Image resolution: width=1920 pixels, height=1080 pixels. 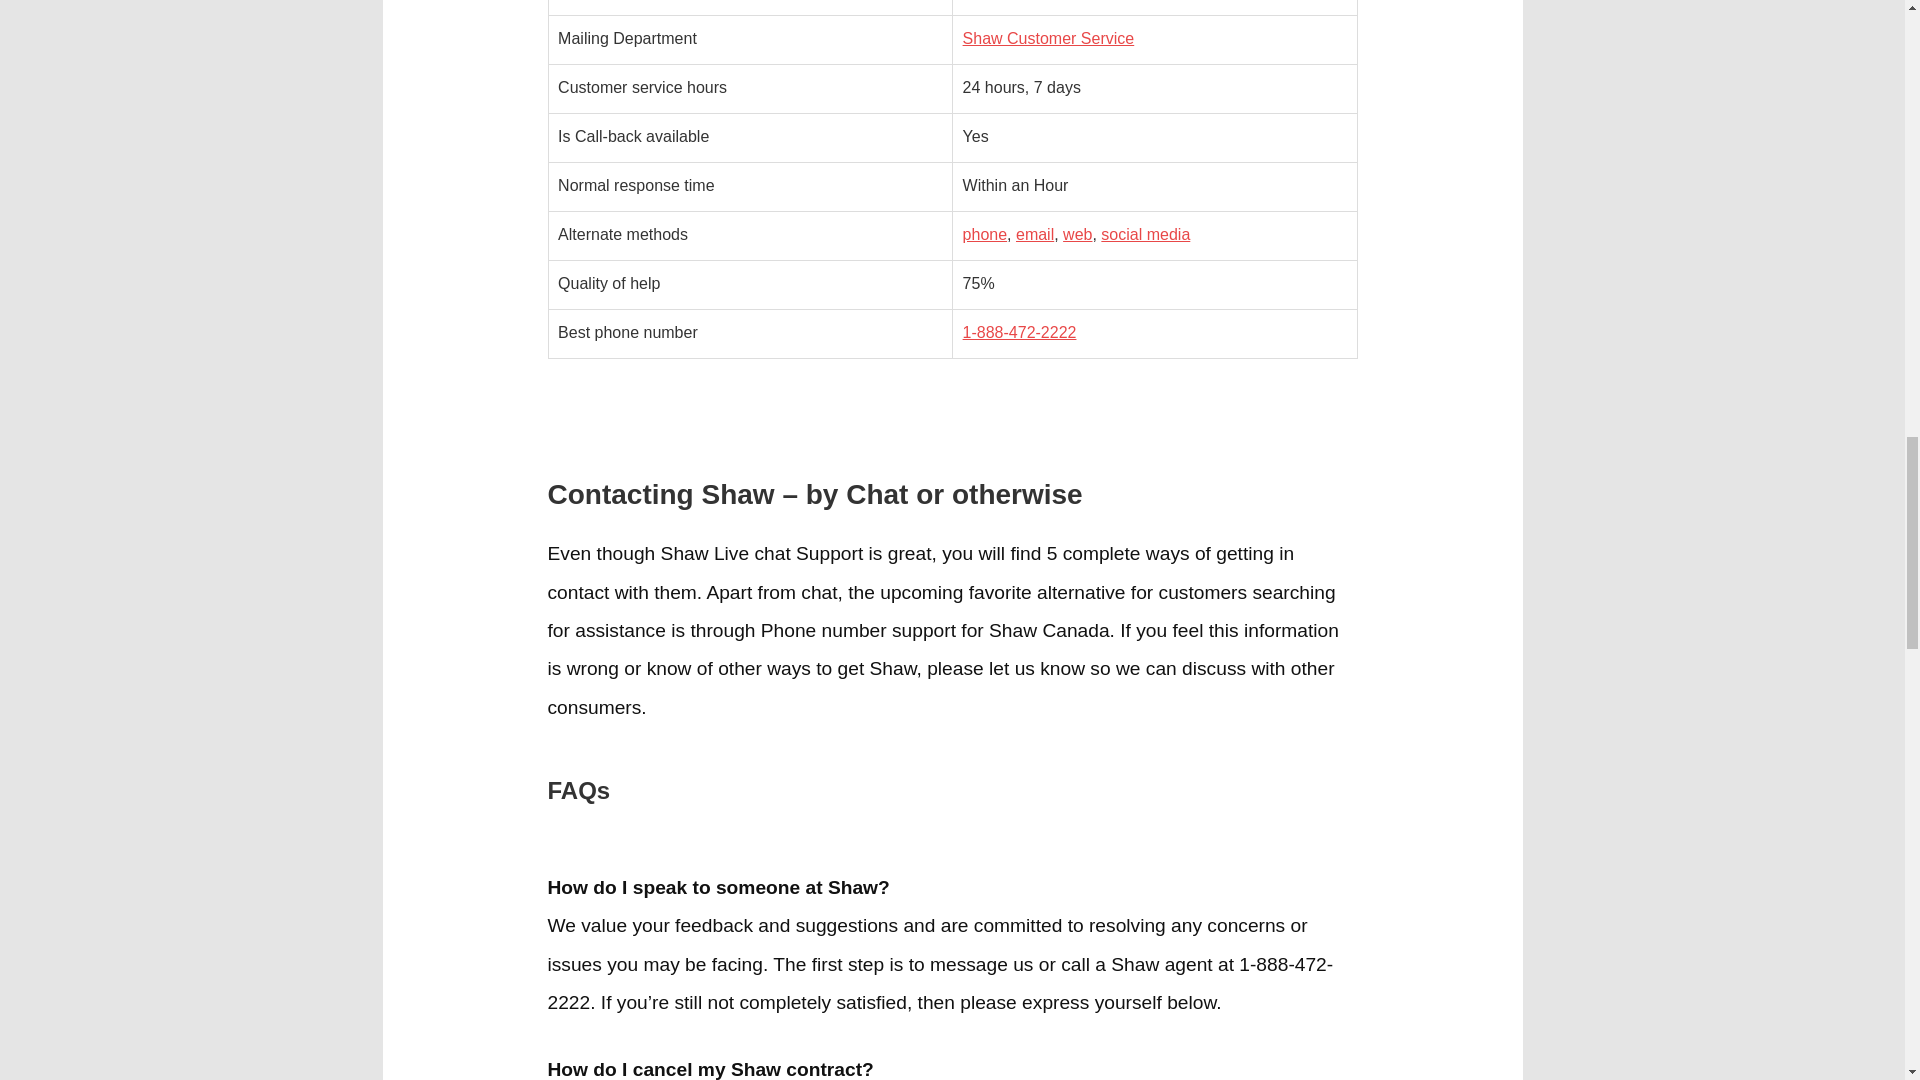 What do you see at coordinates (1078, 234) in the screenshot?
I see `web` at bounding box center [1078, 234].